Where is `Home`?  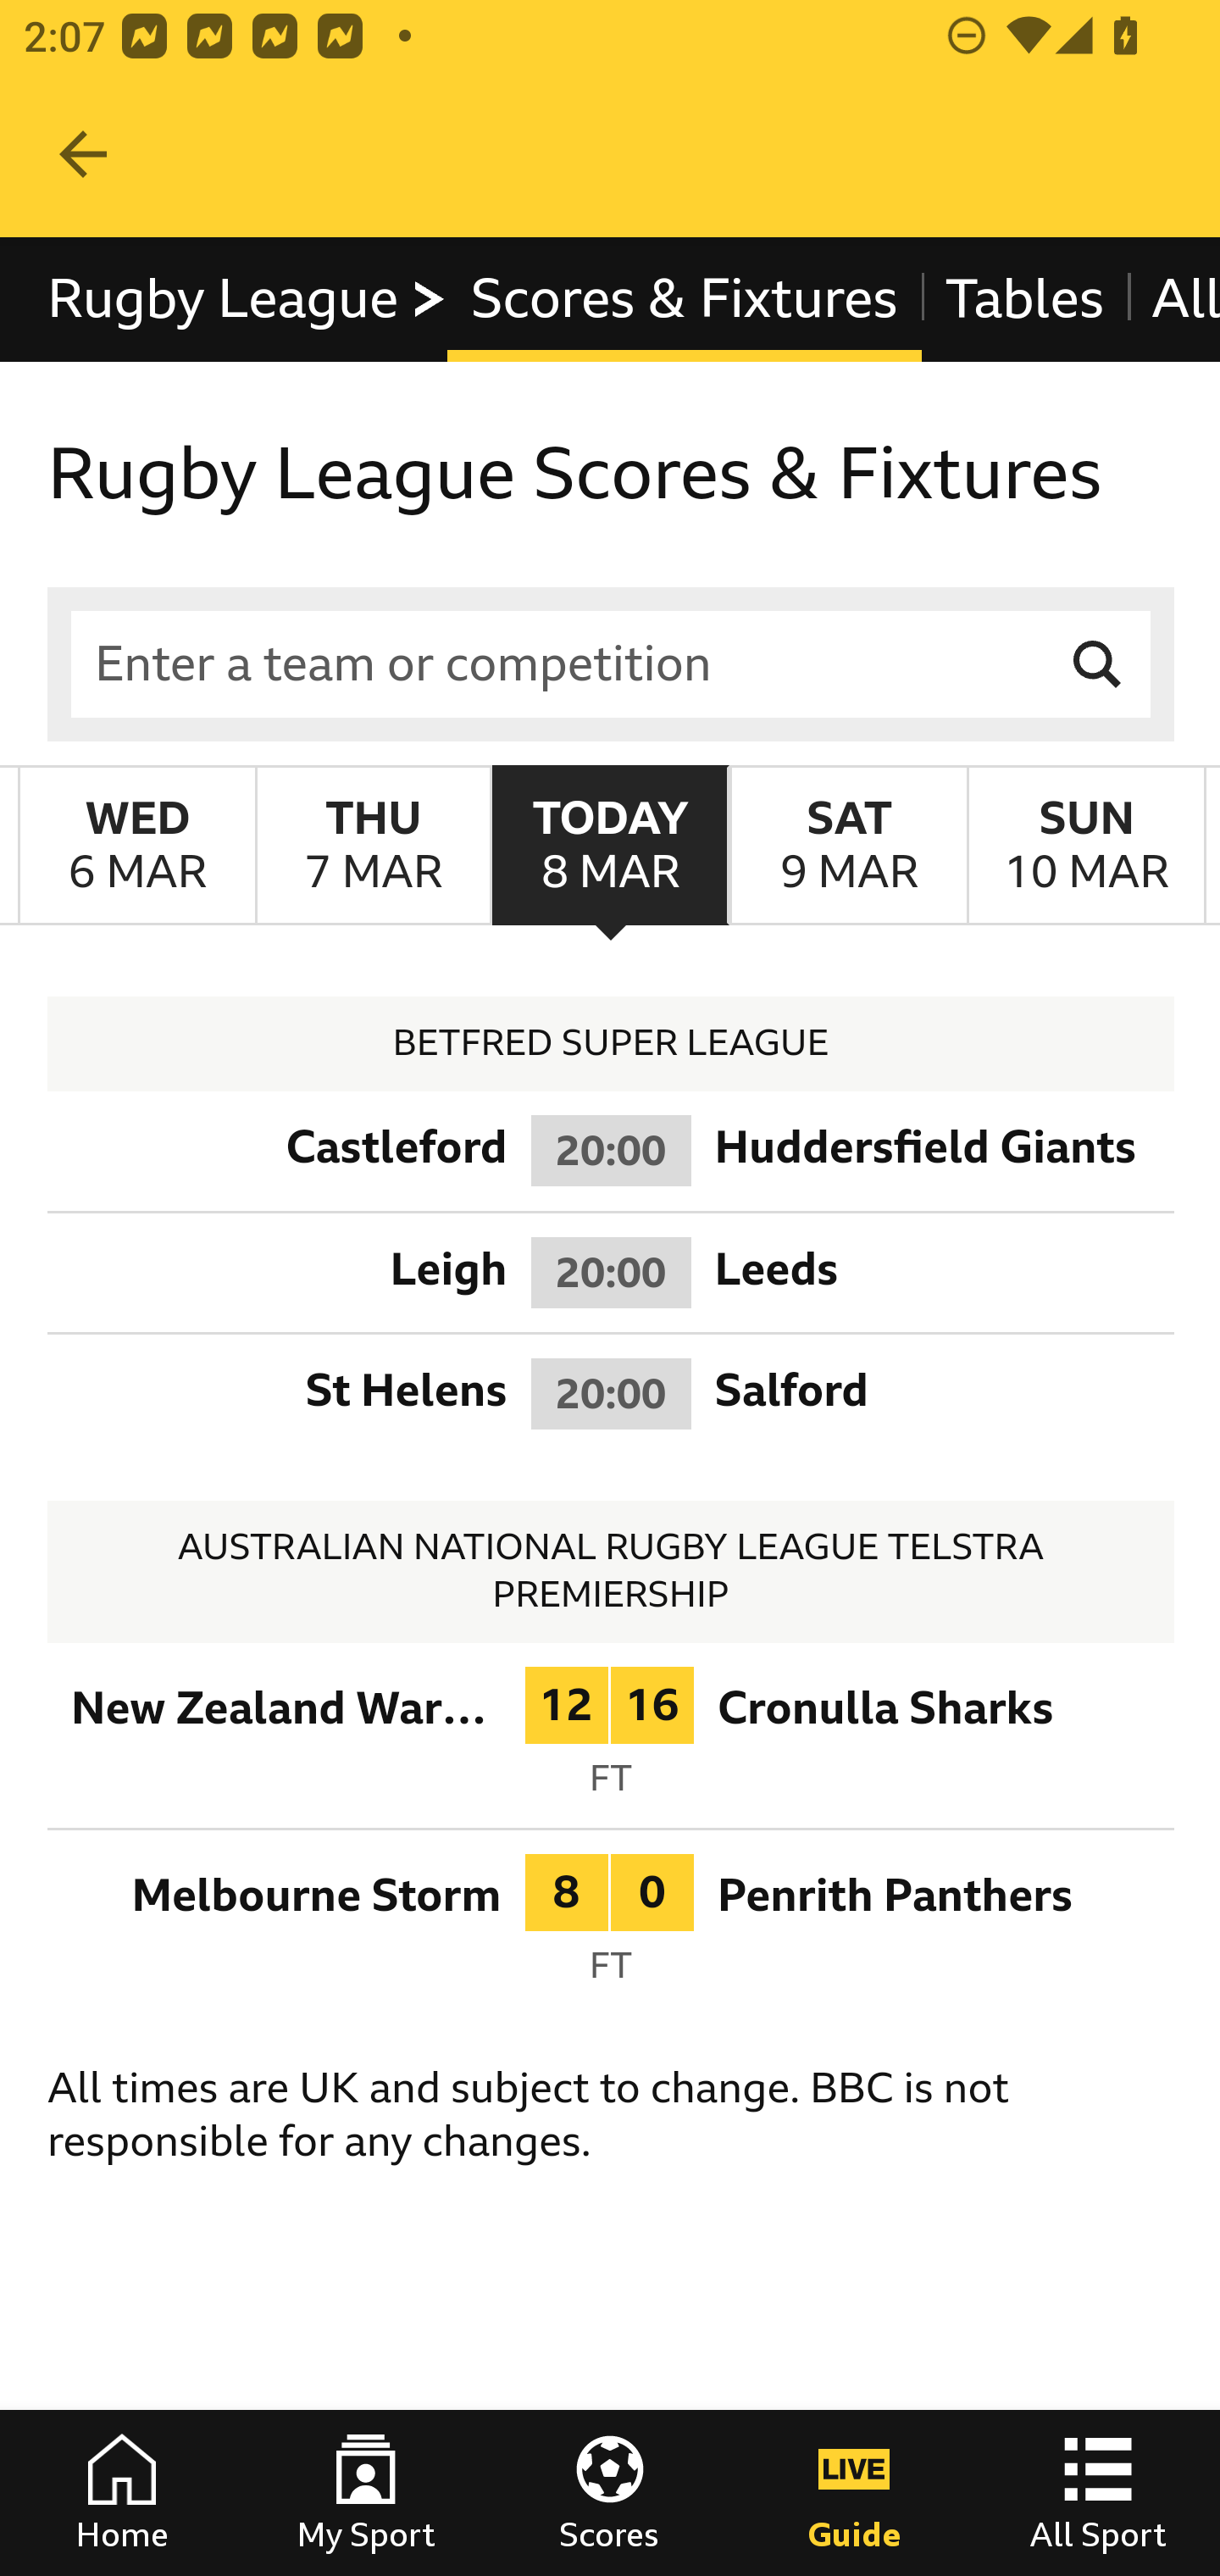
Home is located at coordinates (122, 2493).